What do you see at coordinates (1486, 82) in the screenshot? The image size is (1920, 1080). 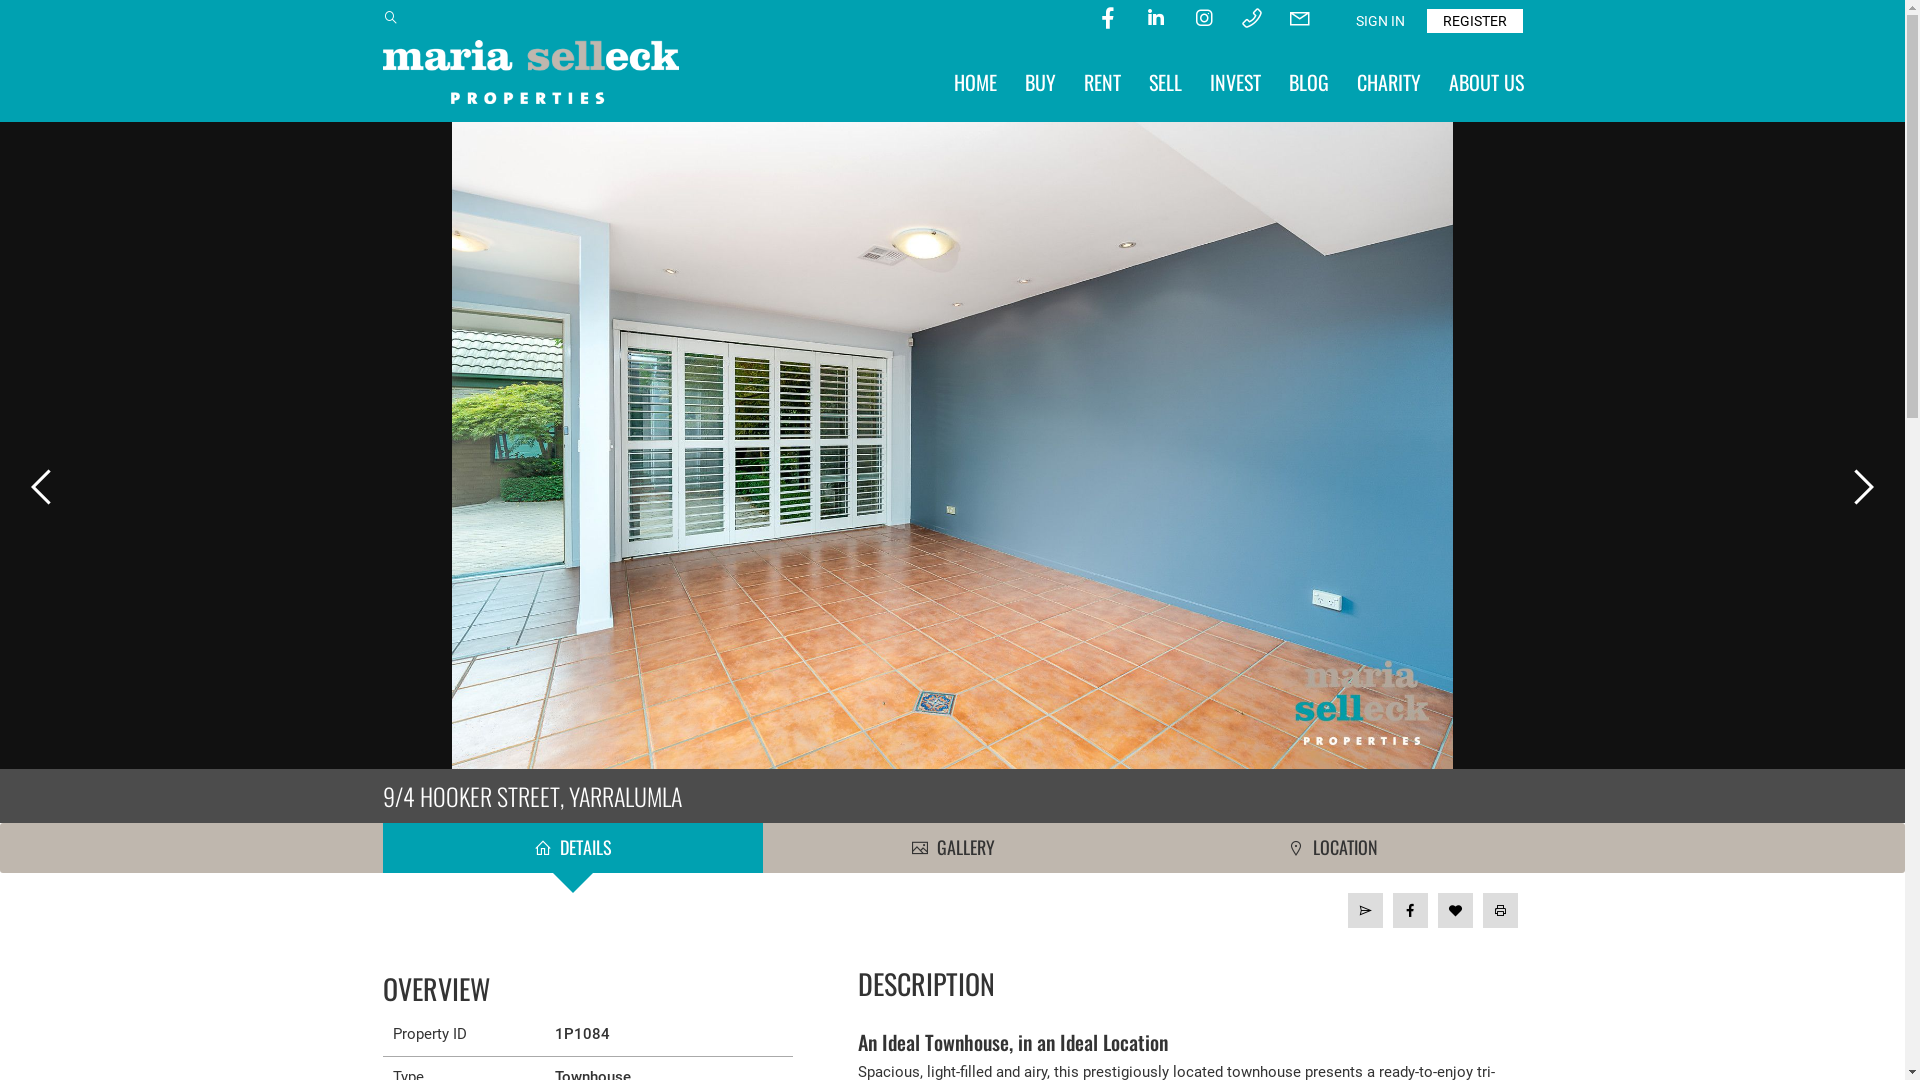 I see `ABOUT US` at bounding box center [1486, 82].